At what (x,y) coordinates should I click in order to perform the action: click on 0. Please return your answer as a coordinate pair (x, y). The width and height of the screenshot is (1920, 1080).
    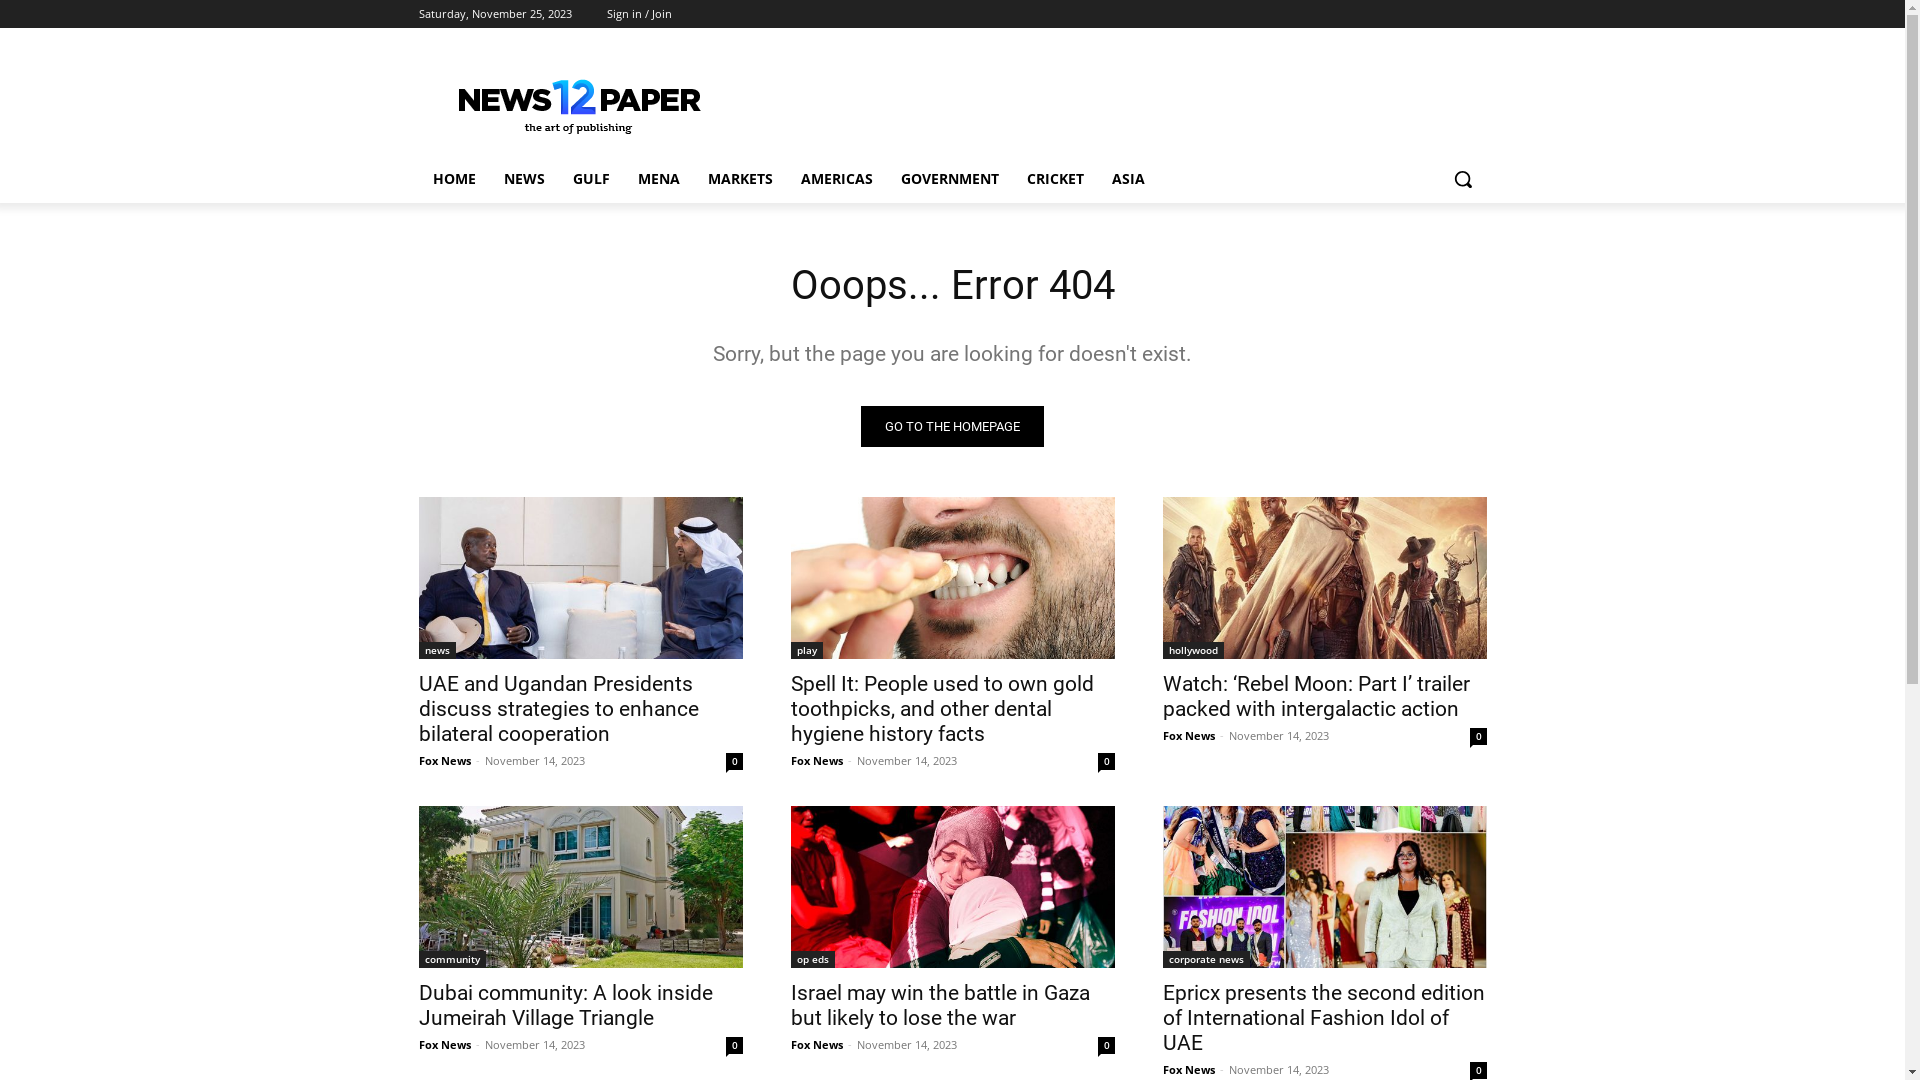
    Looking at the image, I should click on (1478, 736).